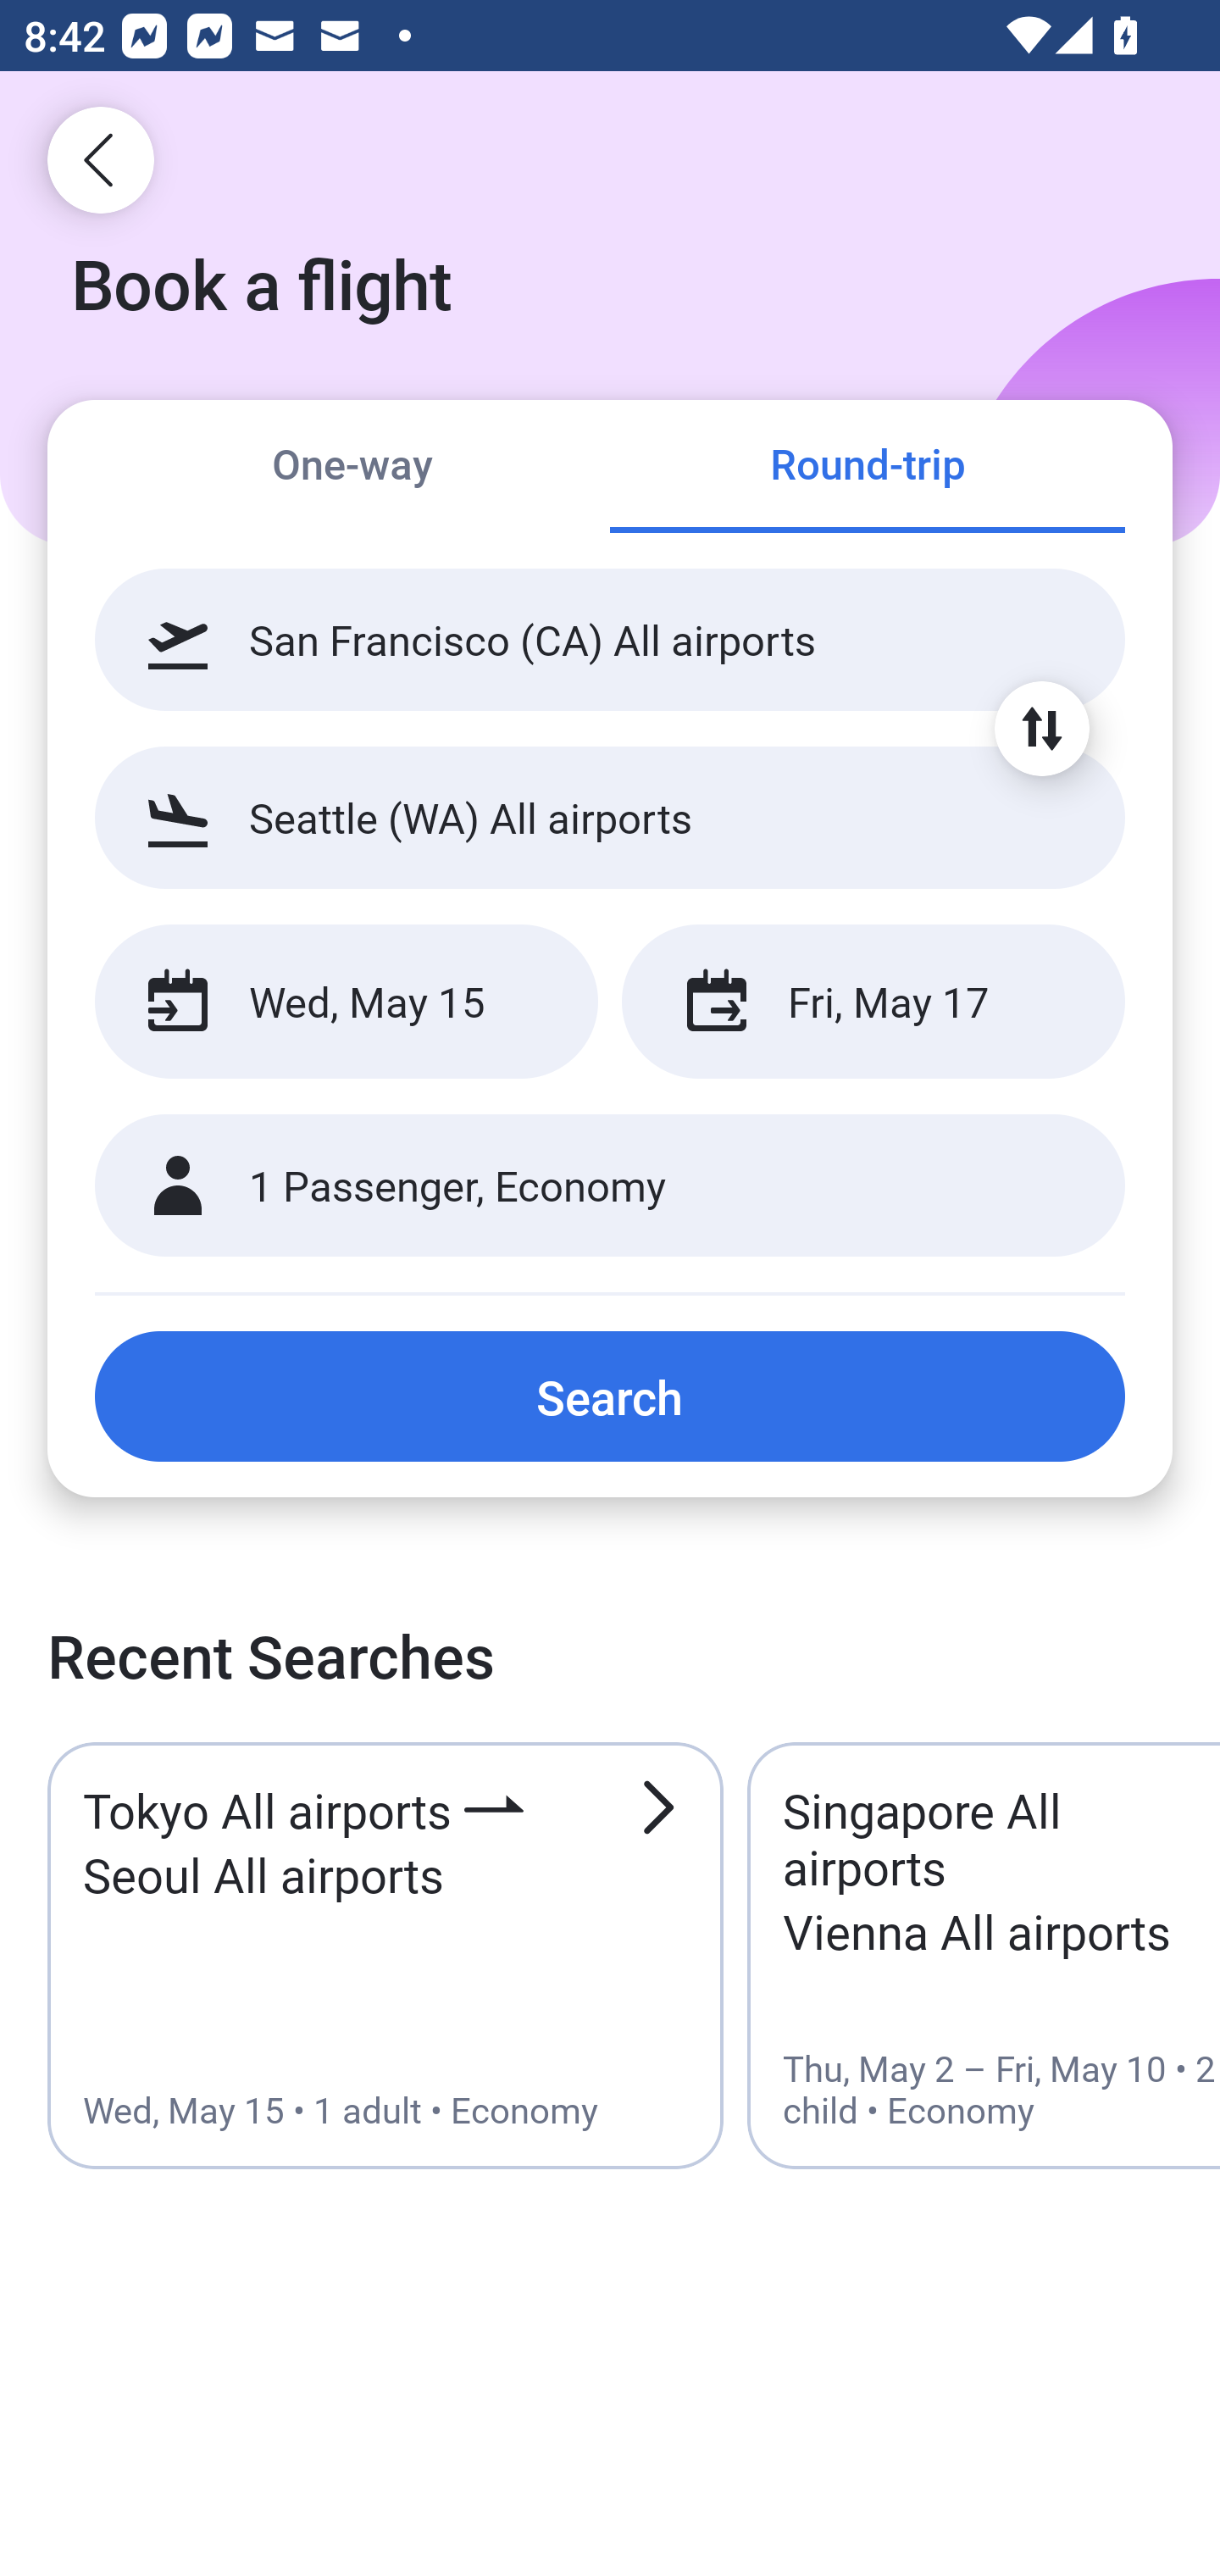 This screenshot has height=2576, width=1220. What do you see at coordinates (610, 640) in the screenshot?
I see `San Francisco (CA) All airports` at bounding box center [610, 640].